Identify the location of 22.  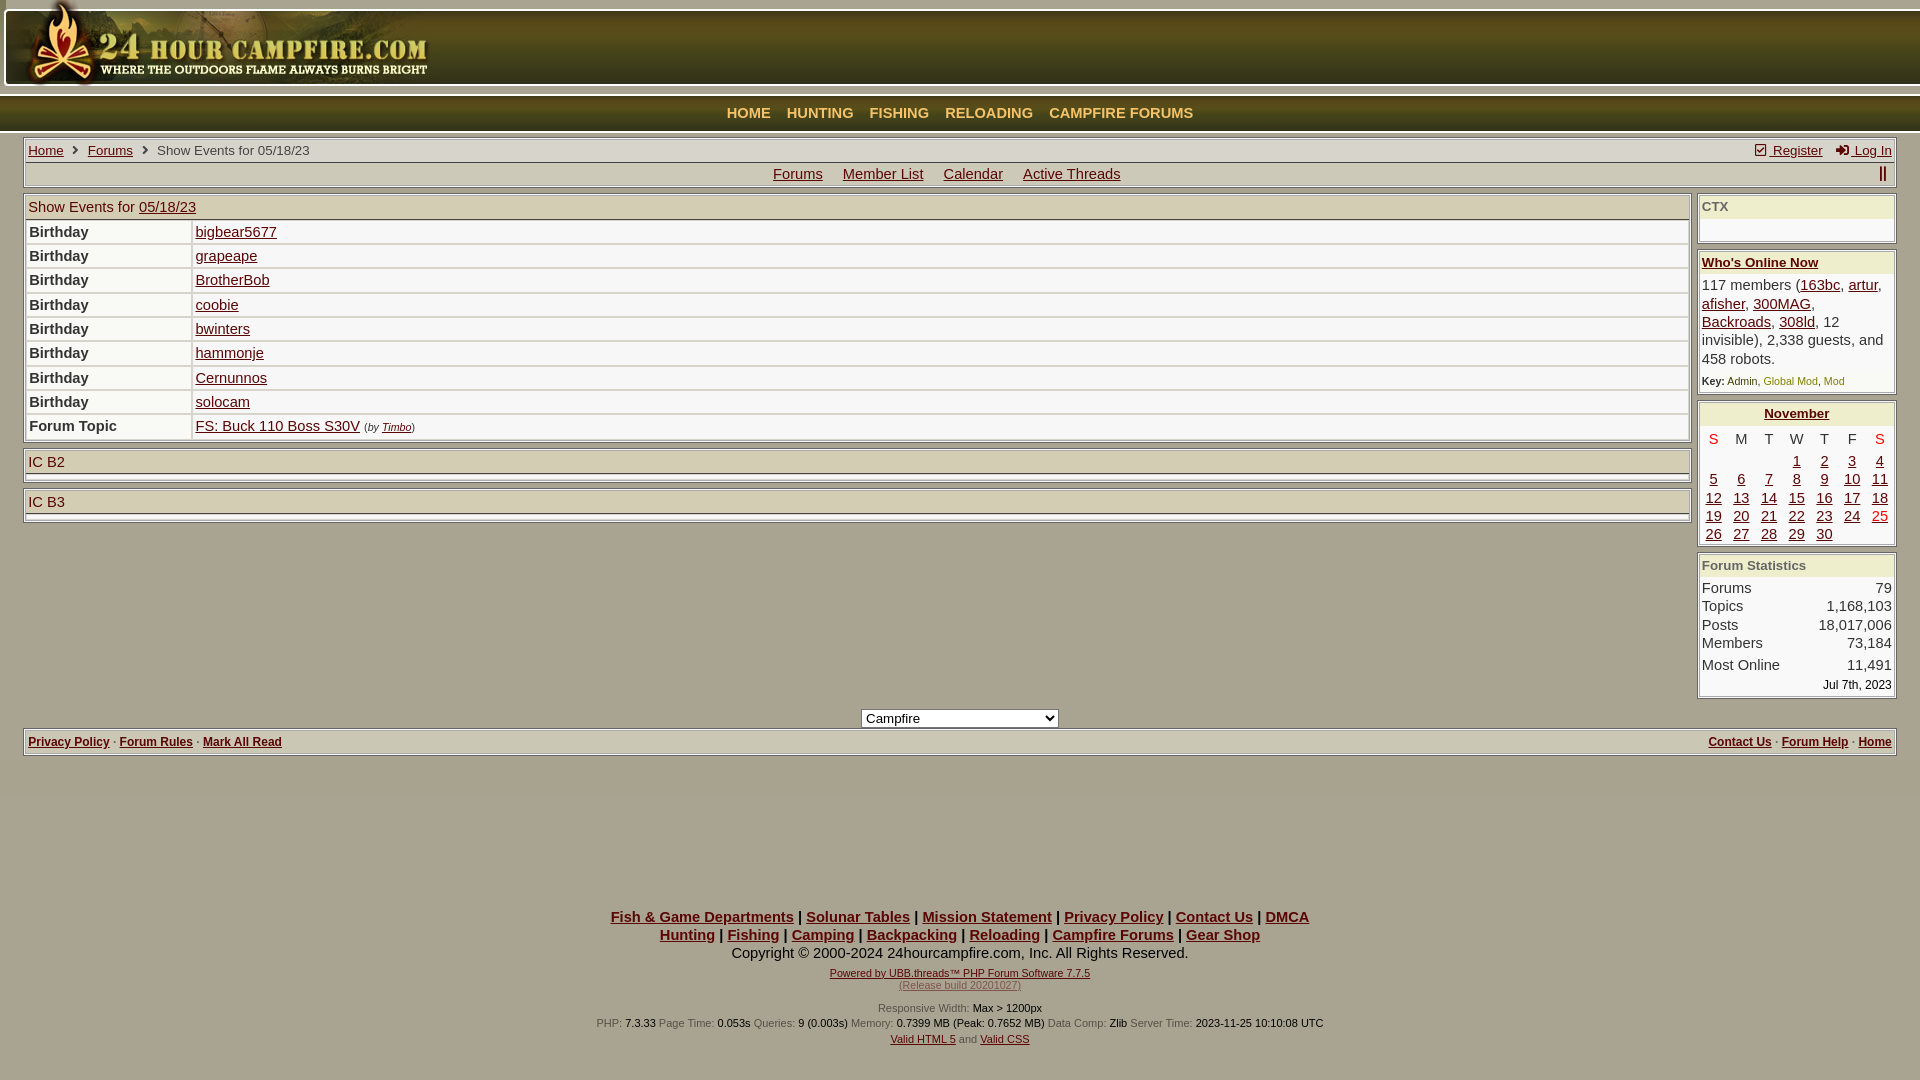
(1797, 516).